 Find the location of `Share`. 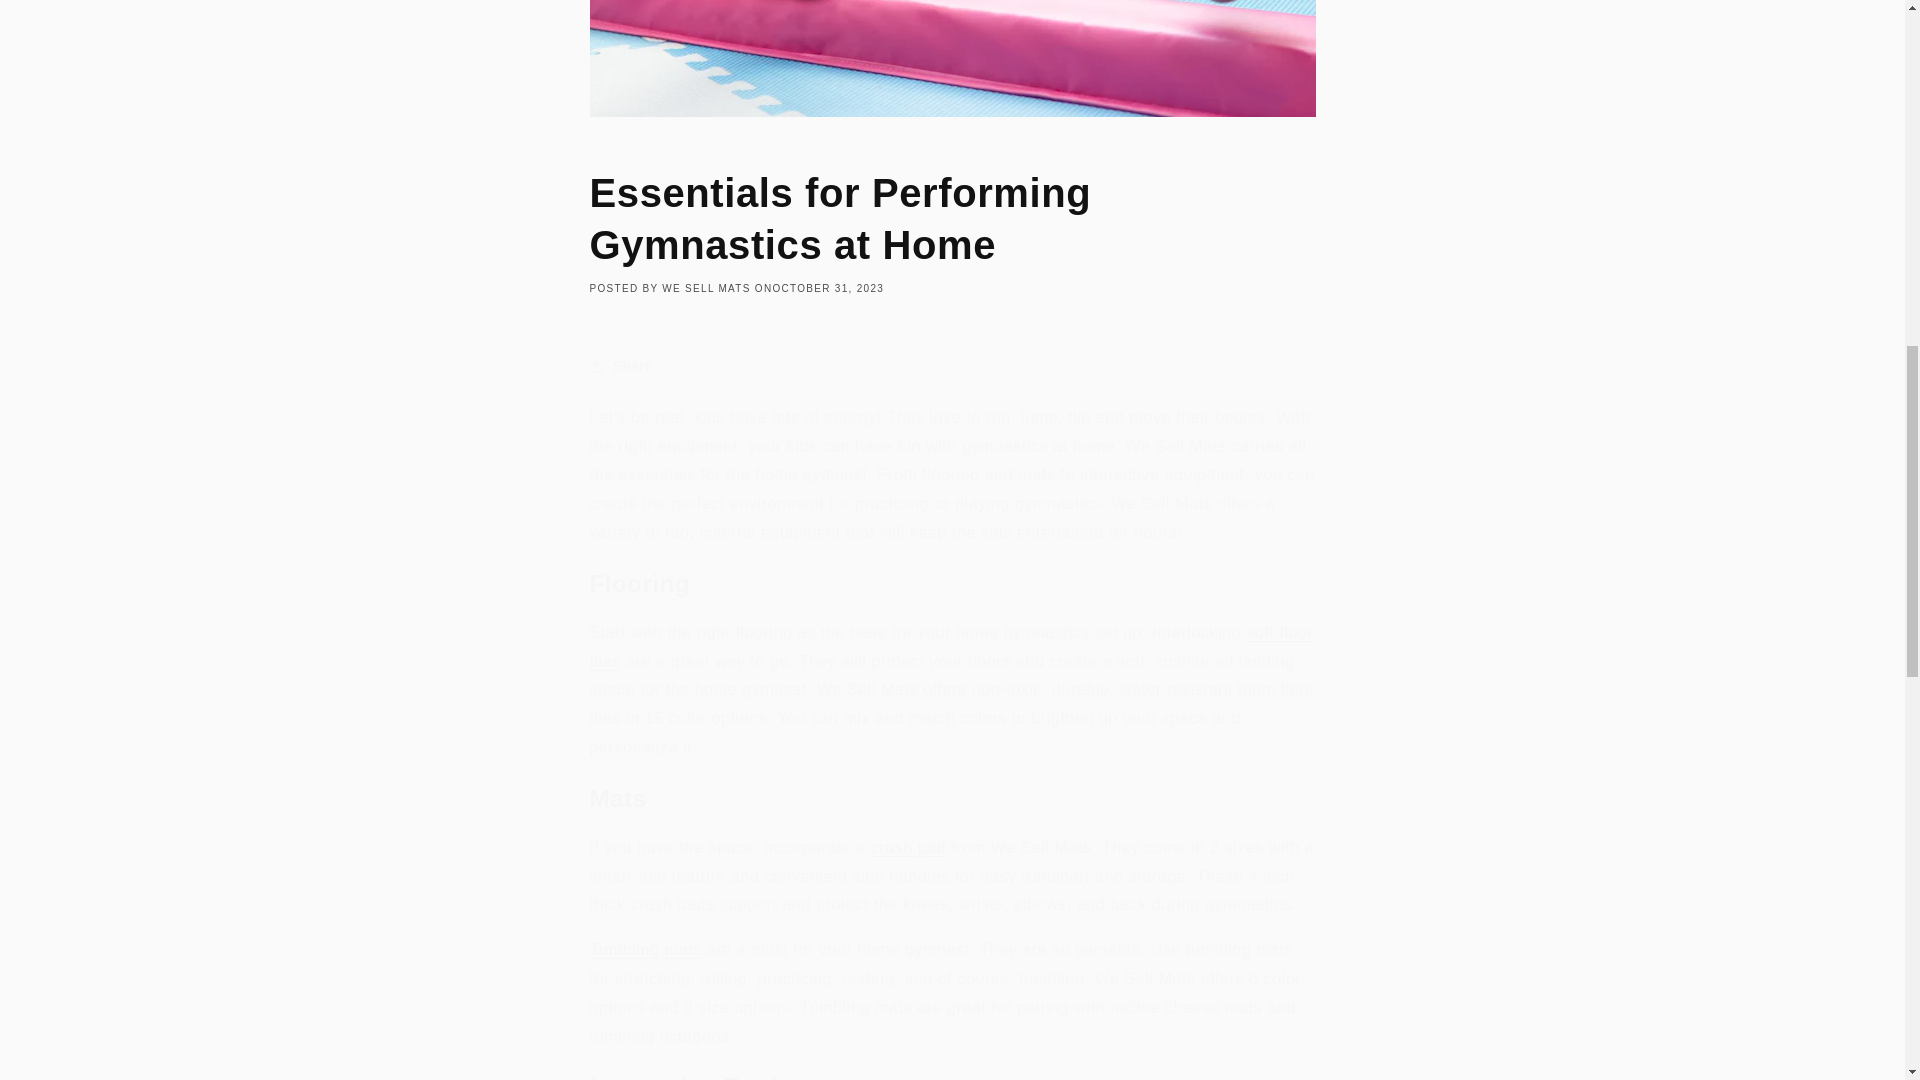

Share is located at coordinates (952, 366).